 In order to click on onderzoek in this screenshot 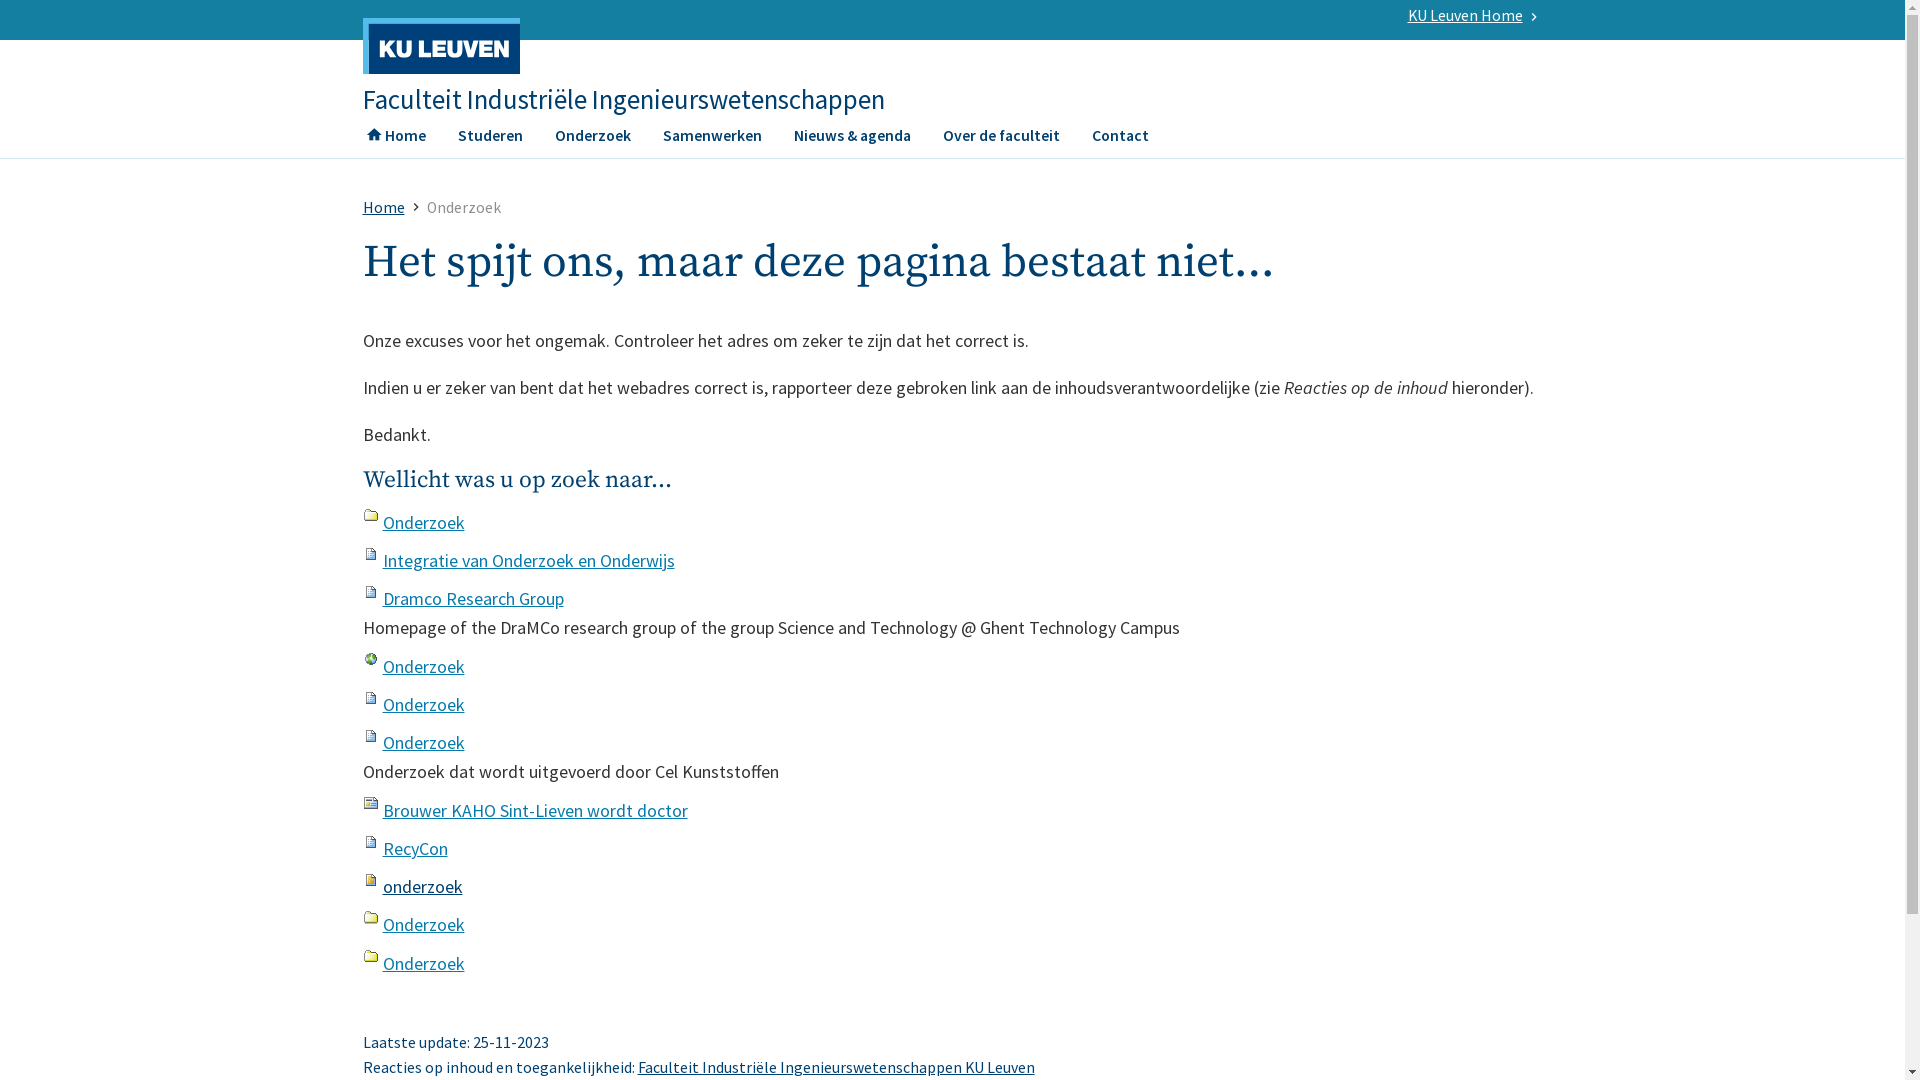, I will do `click(422, 886)`.